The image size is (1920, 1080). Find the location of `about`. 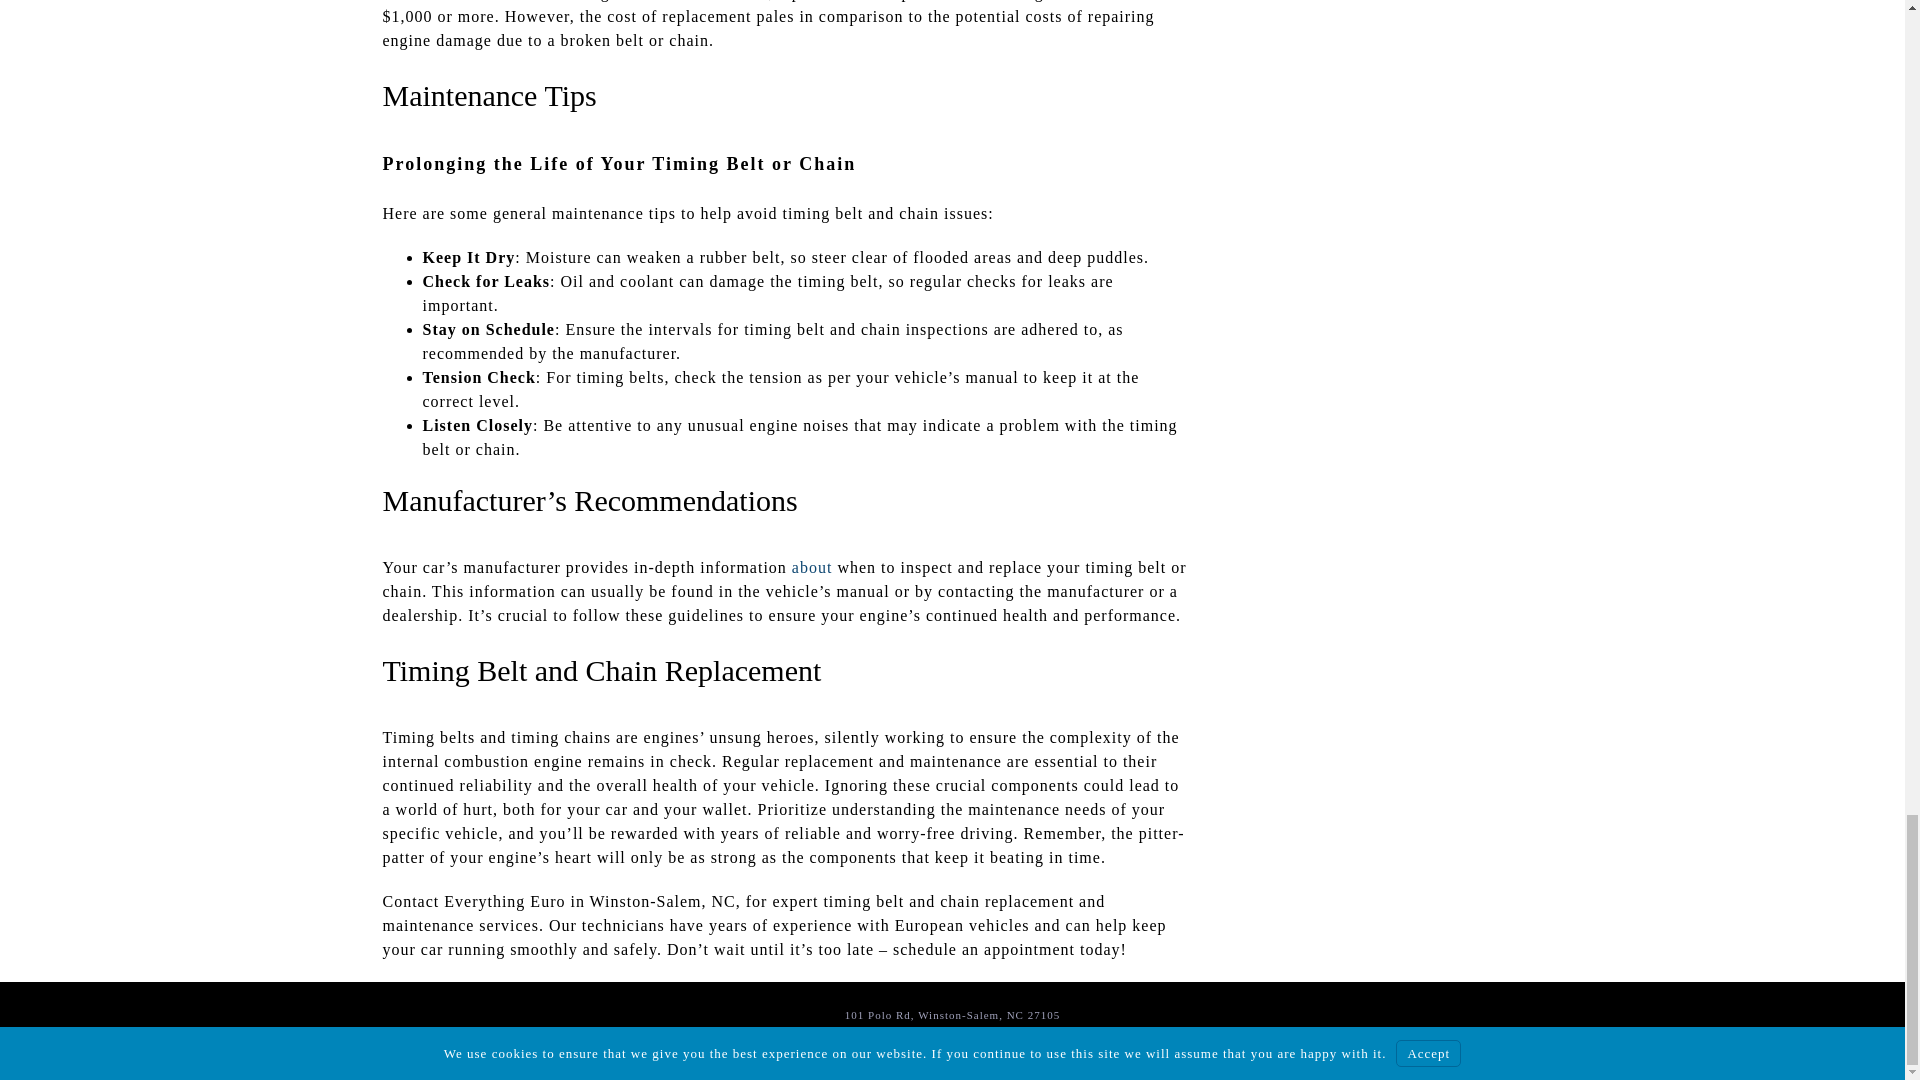

about is located at coordinates (812, 567).